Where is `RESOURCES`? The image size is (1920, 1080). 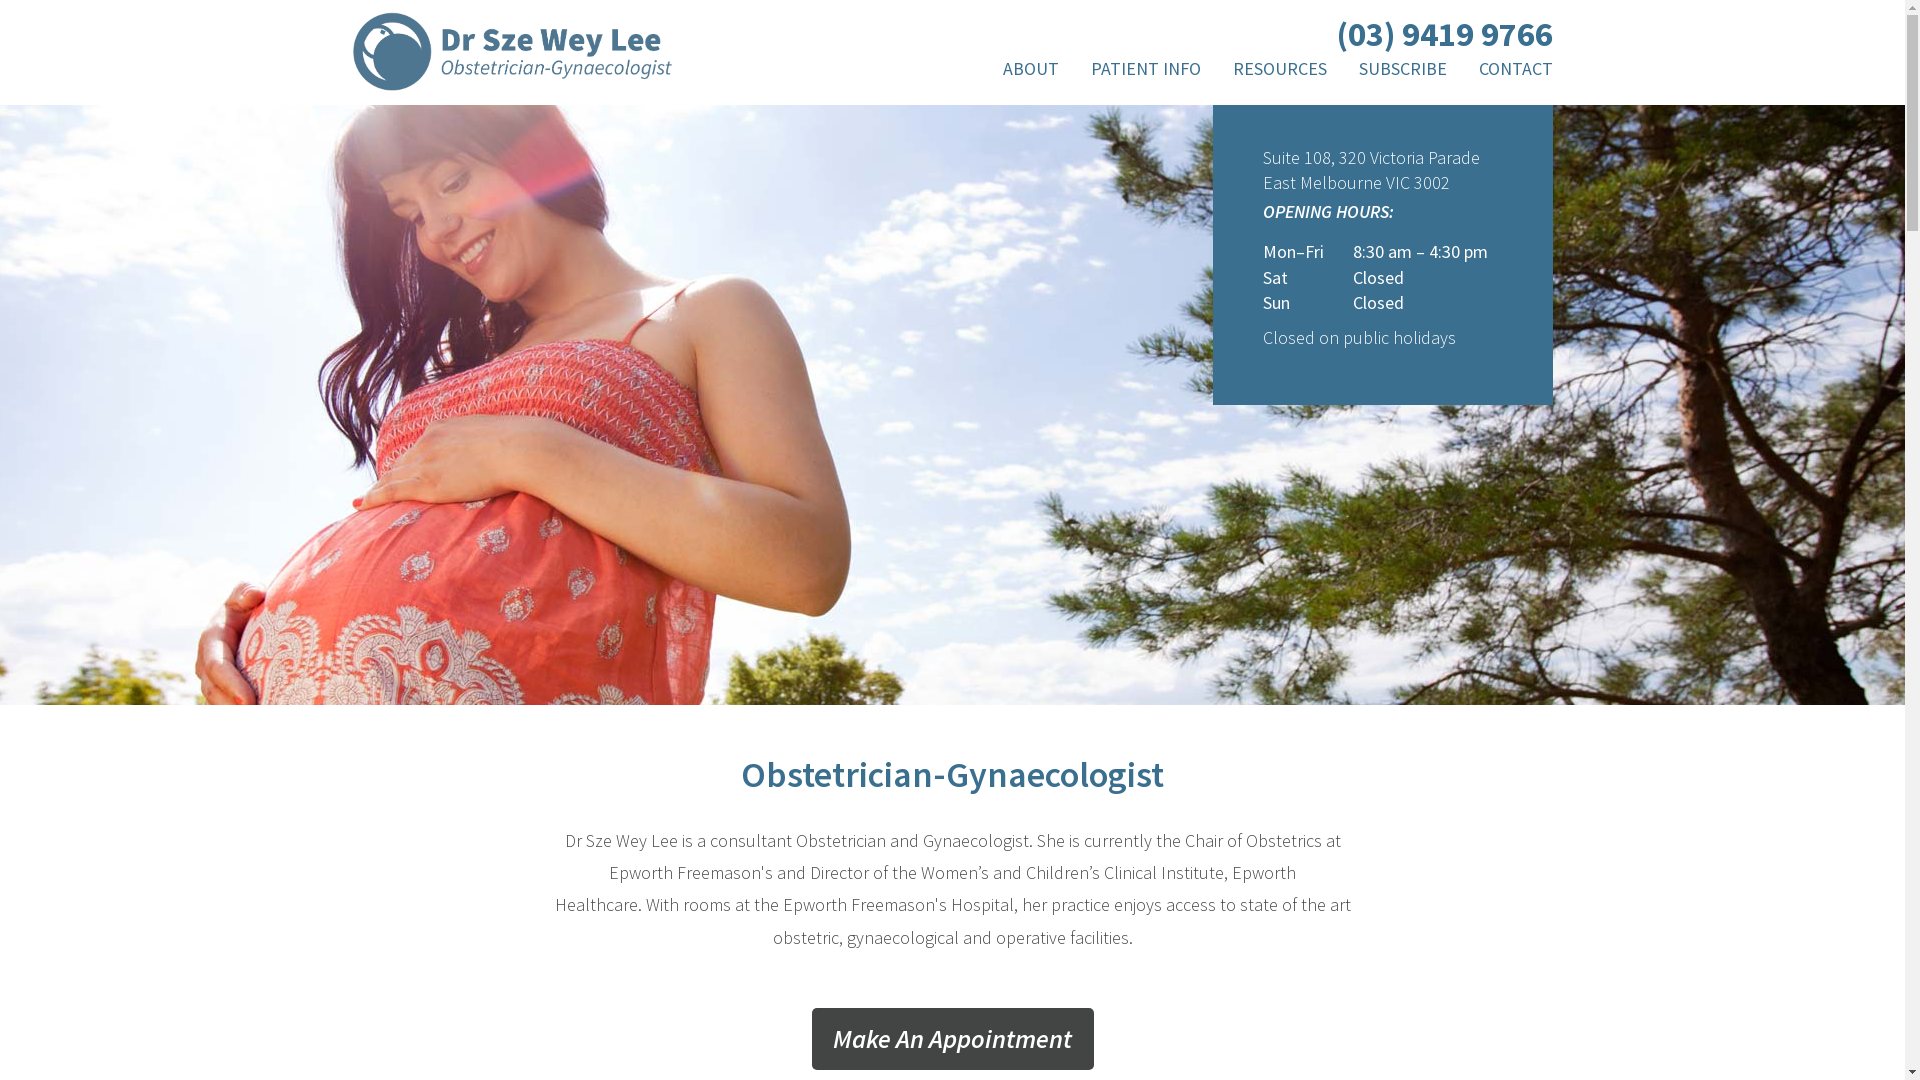
RESOURCES is located at coordinates (1279, 73).